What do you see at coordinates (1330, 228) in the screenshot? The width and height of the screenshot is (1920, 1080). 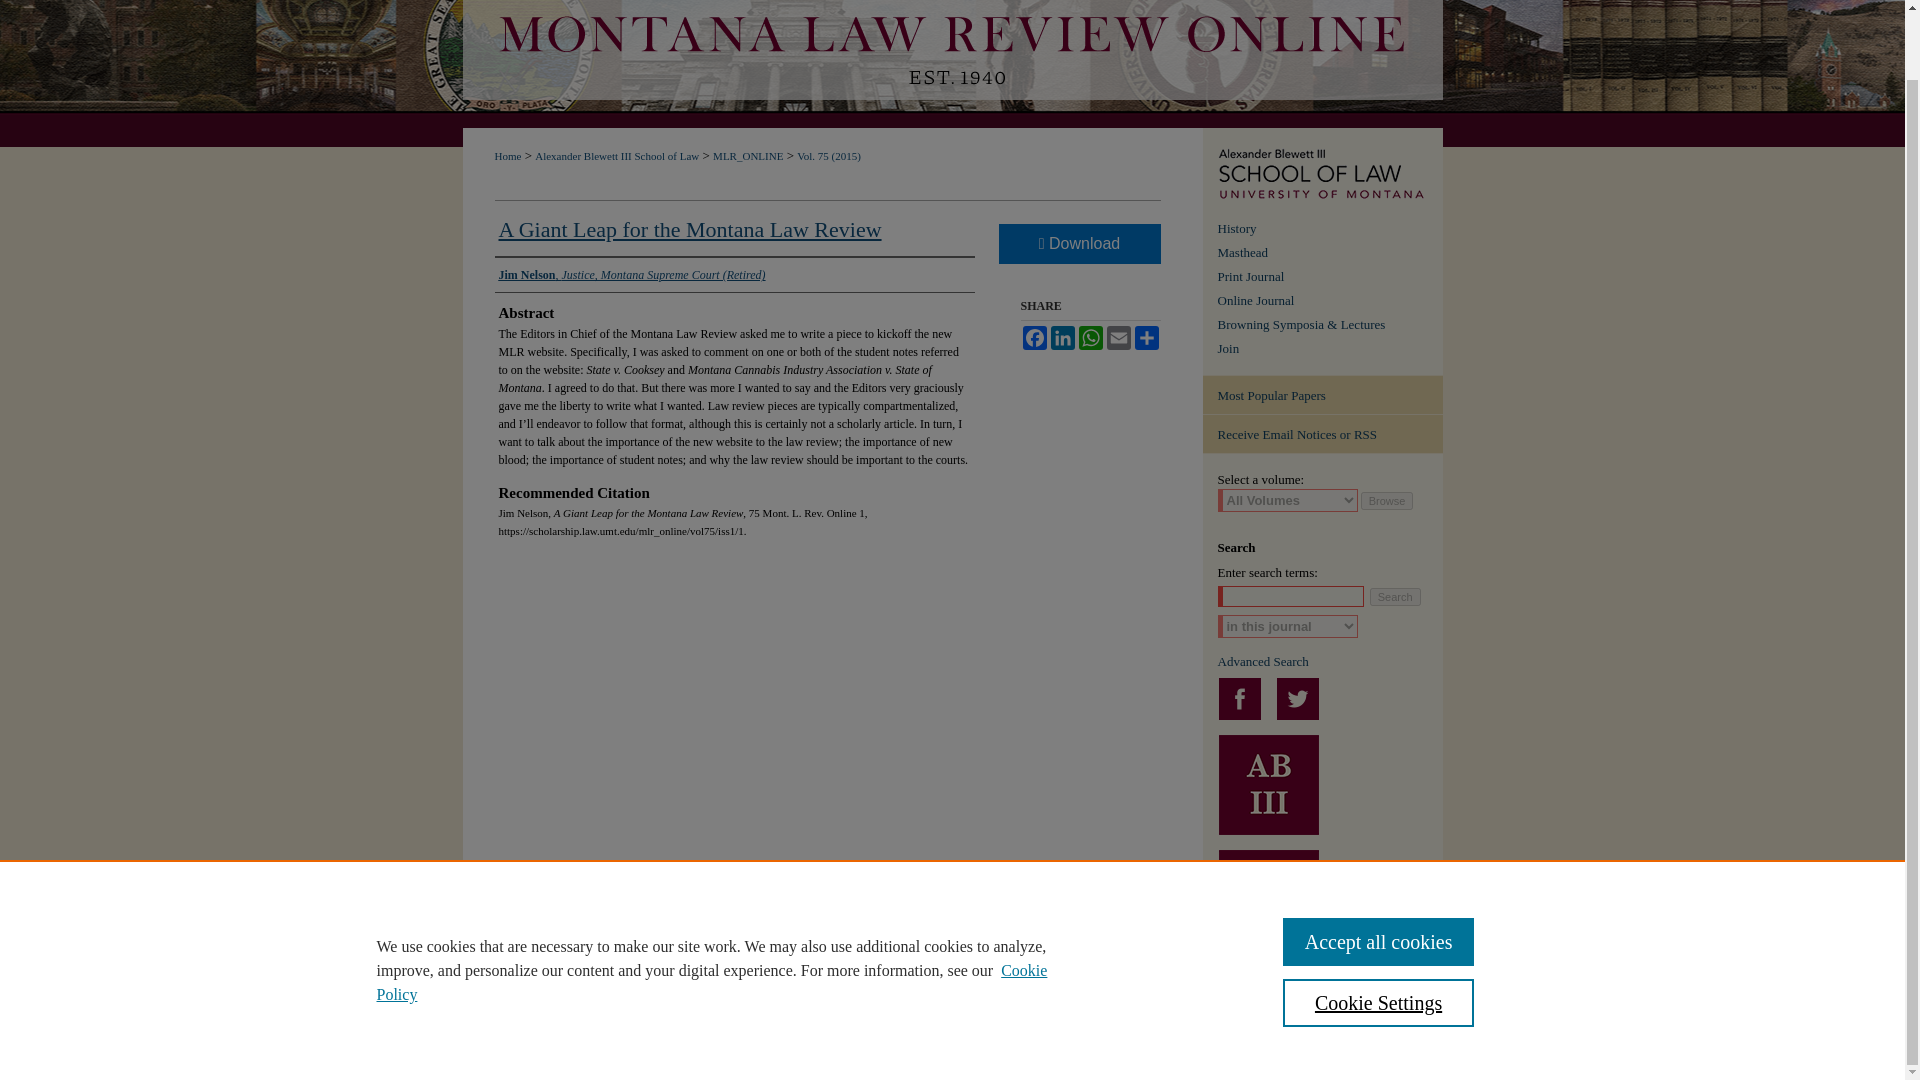 I see `History` at bounding box center [1330, 228].